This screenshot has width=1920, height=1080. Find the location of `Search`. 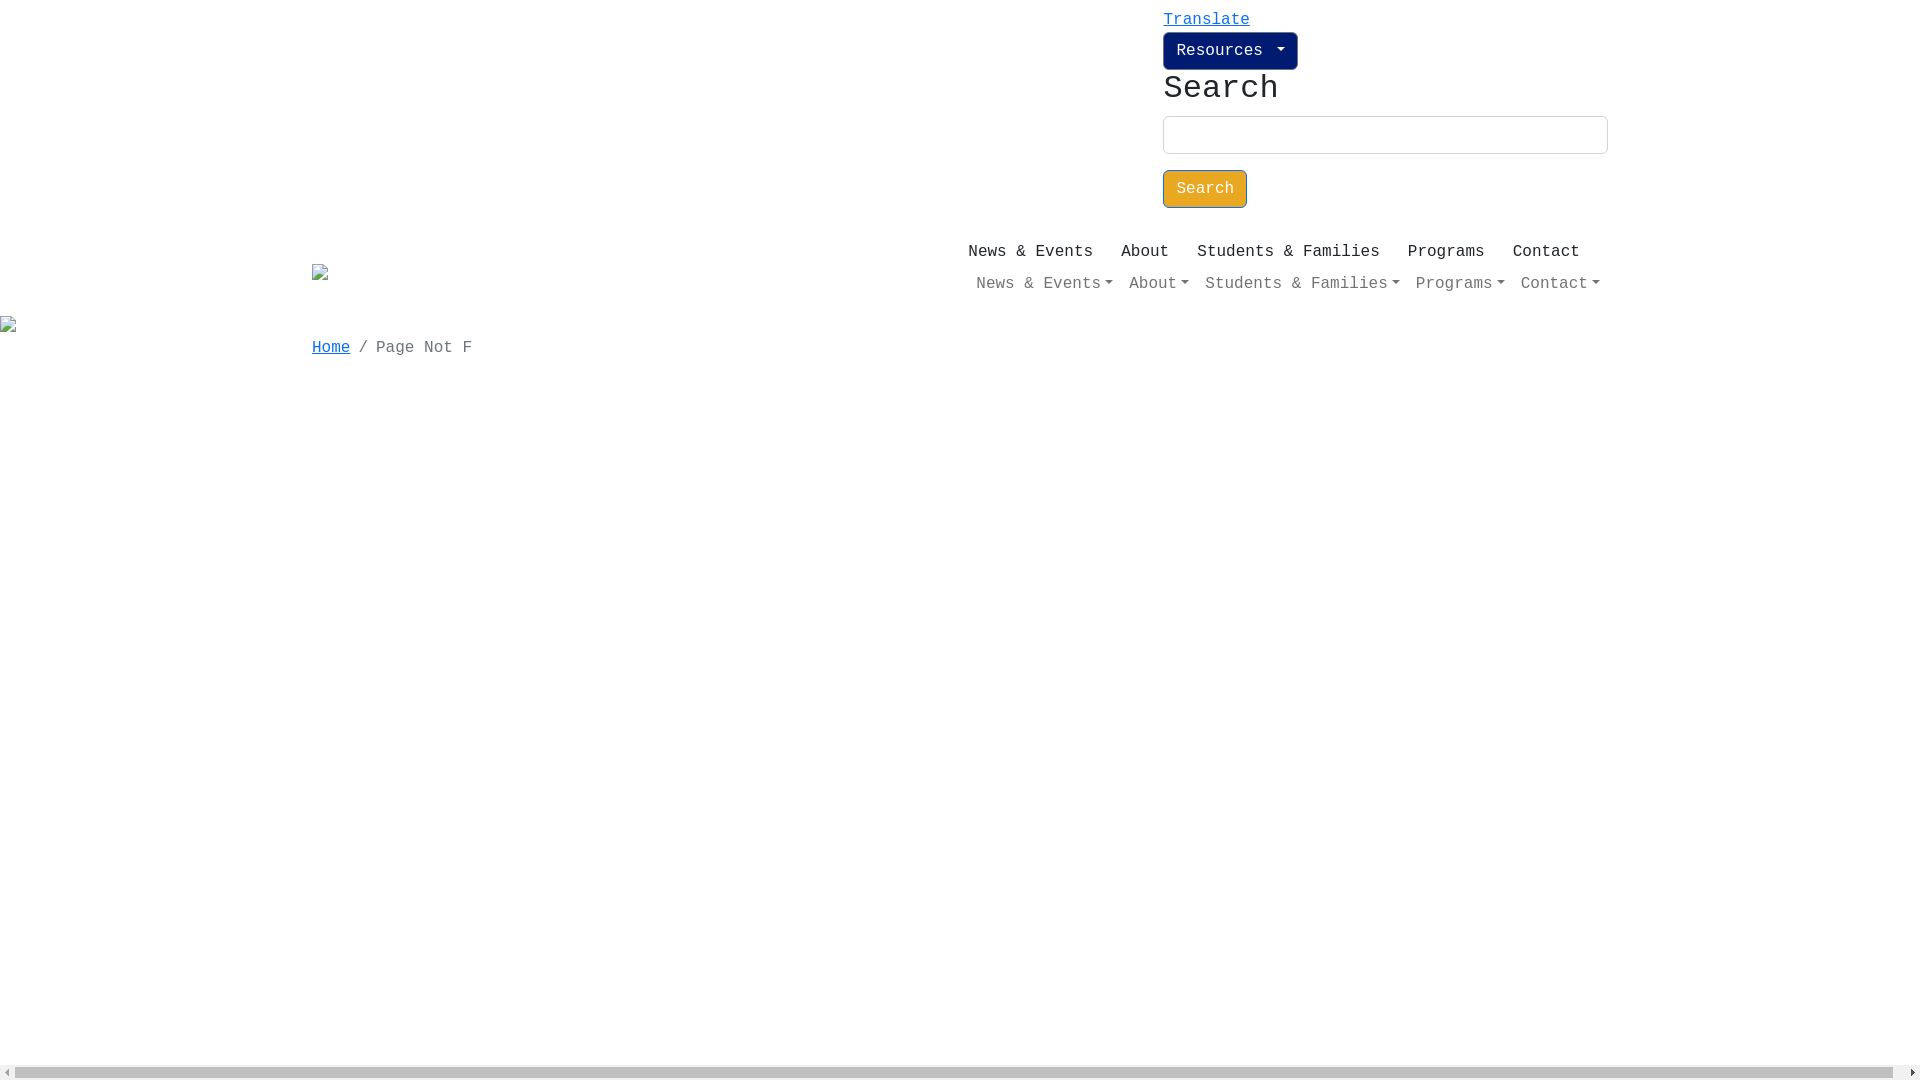

Search is located at coordinates (1205, 189).